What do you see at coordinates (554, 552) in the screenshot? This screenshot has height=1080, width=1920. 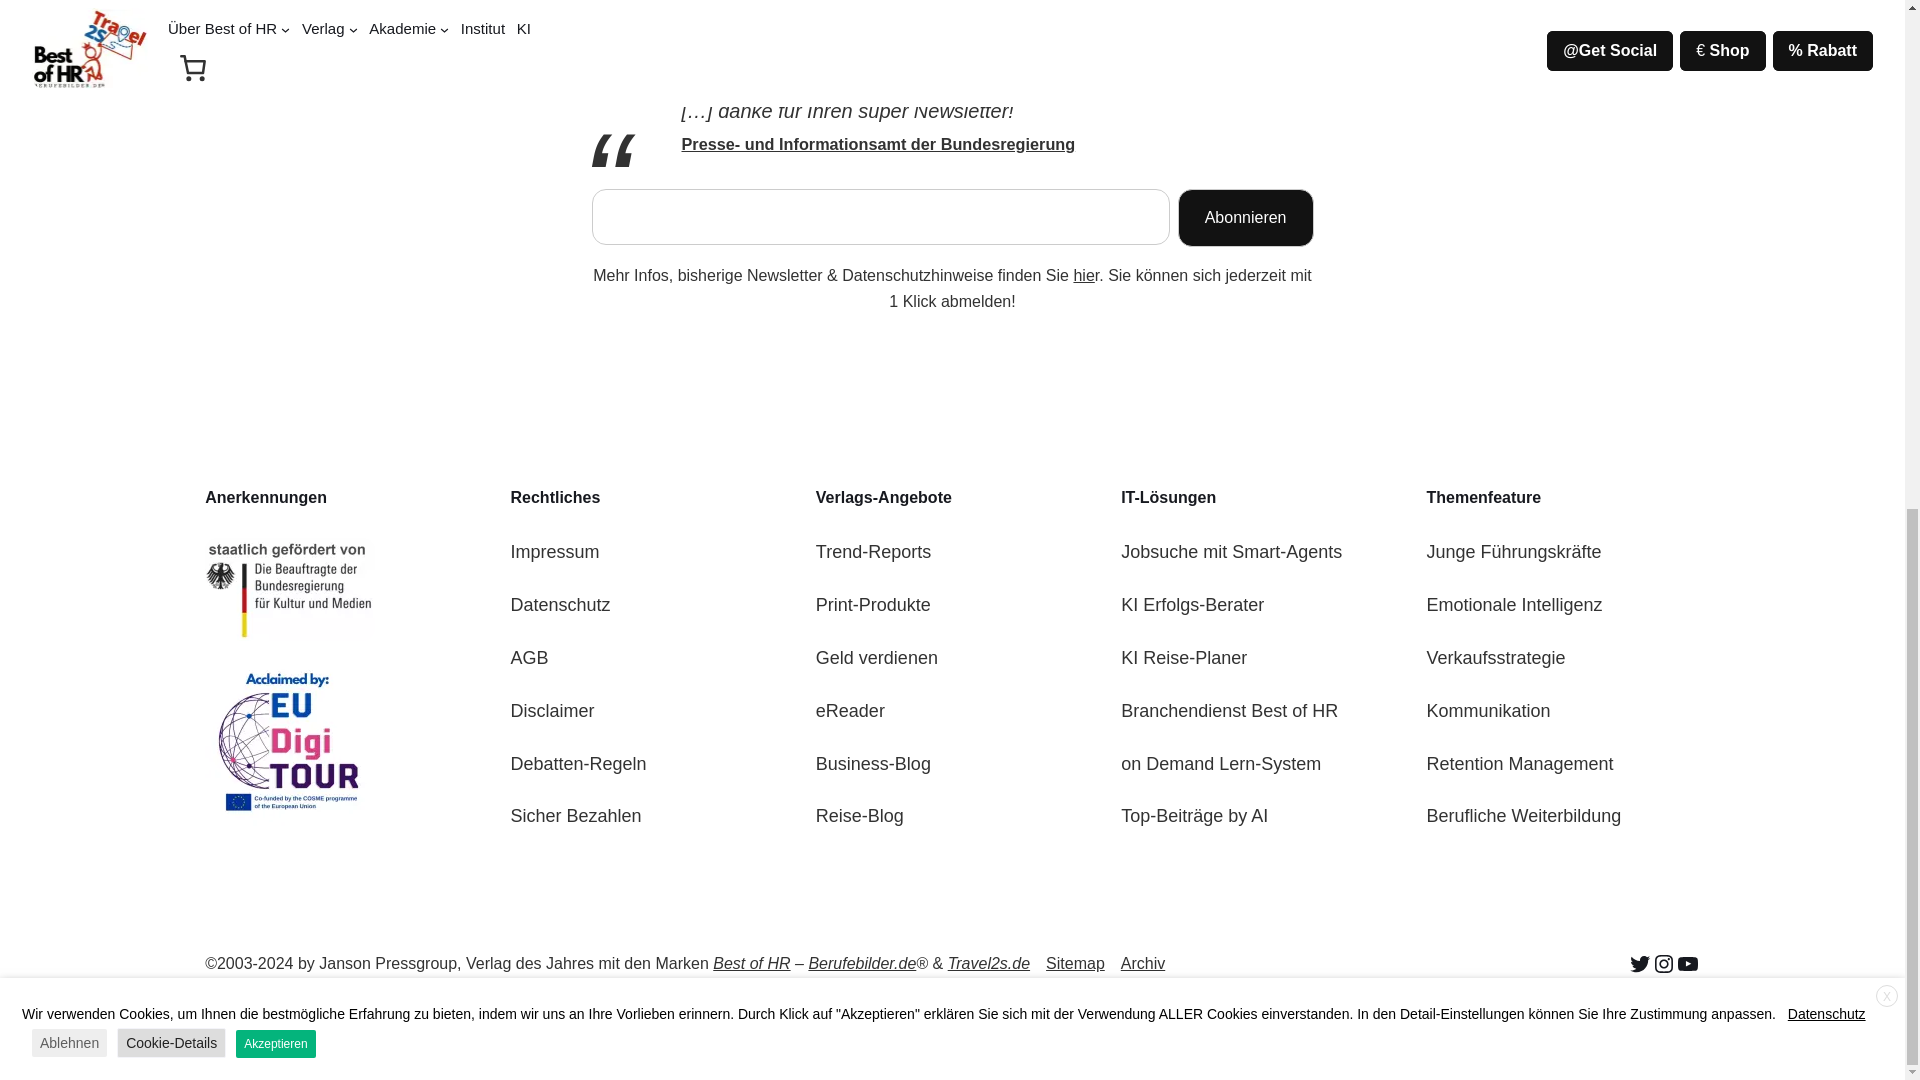 I see `Impressum` at bounding box center [554, 552].